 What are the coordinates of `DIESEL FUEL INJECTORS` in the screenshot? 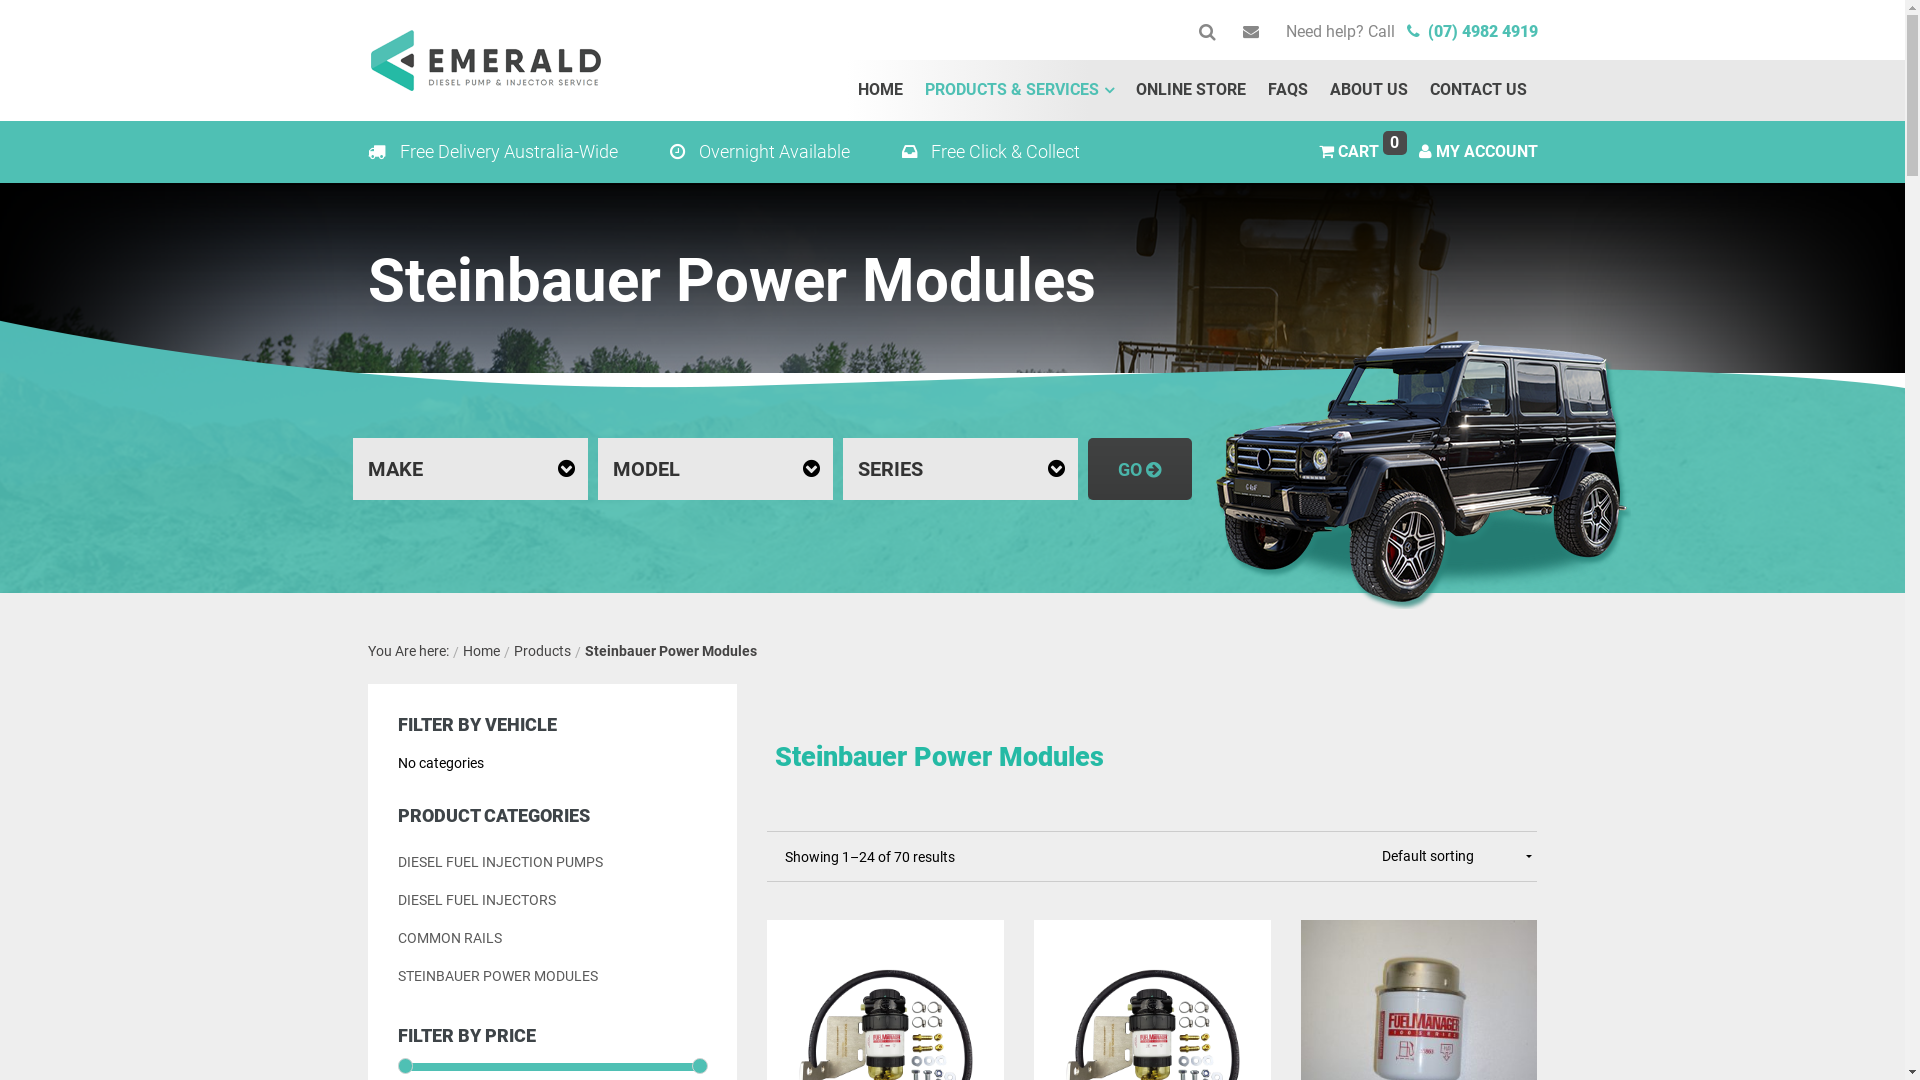 It's located at (477, 900).